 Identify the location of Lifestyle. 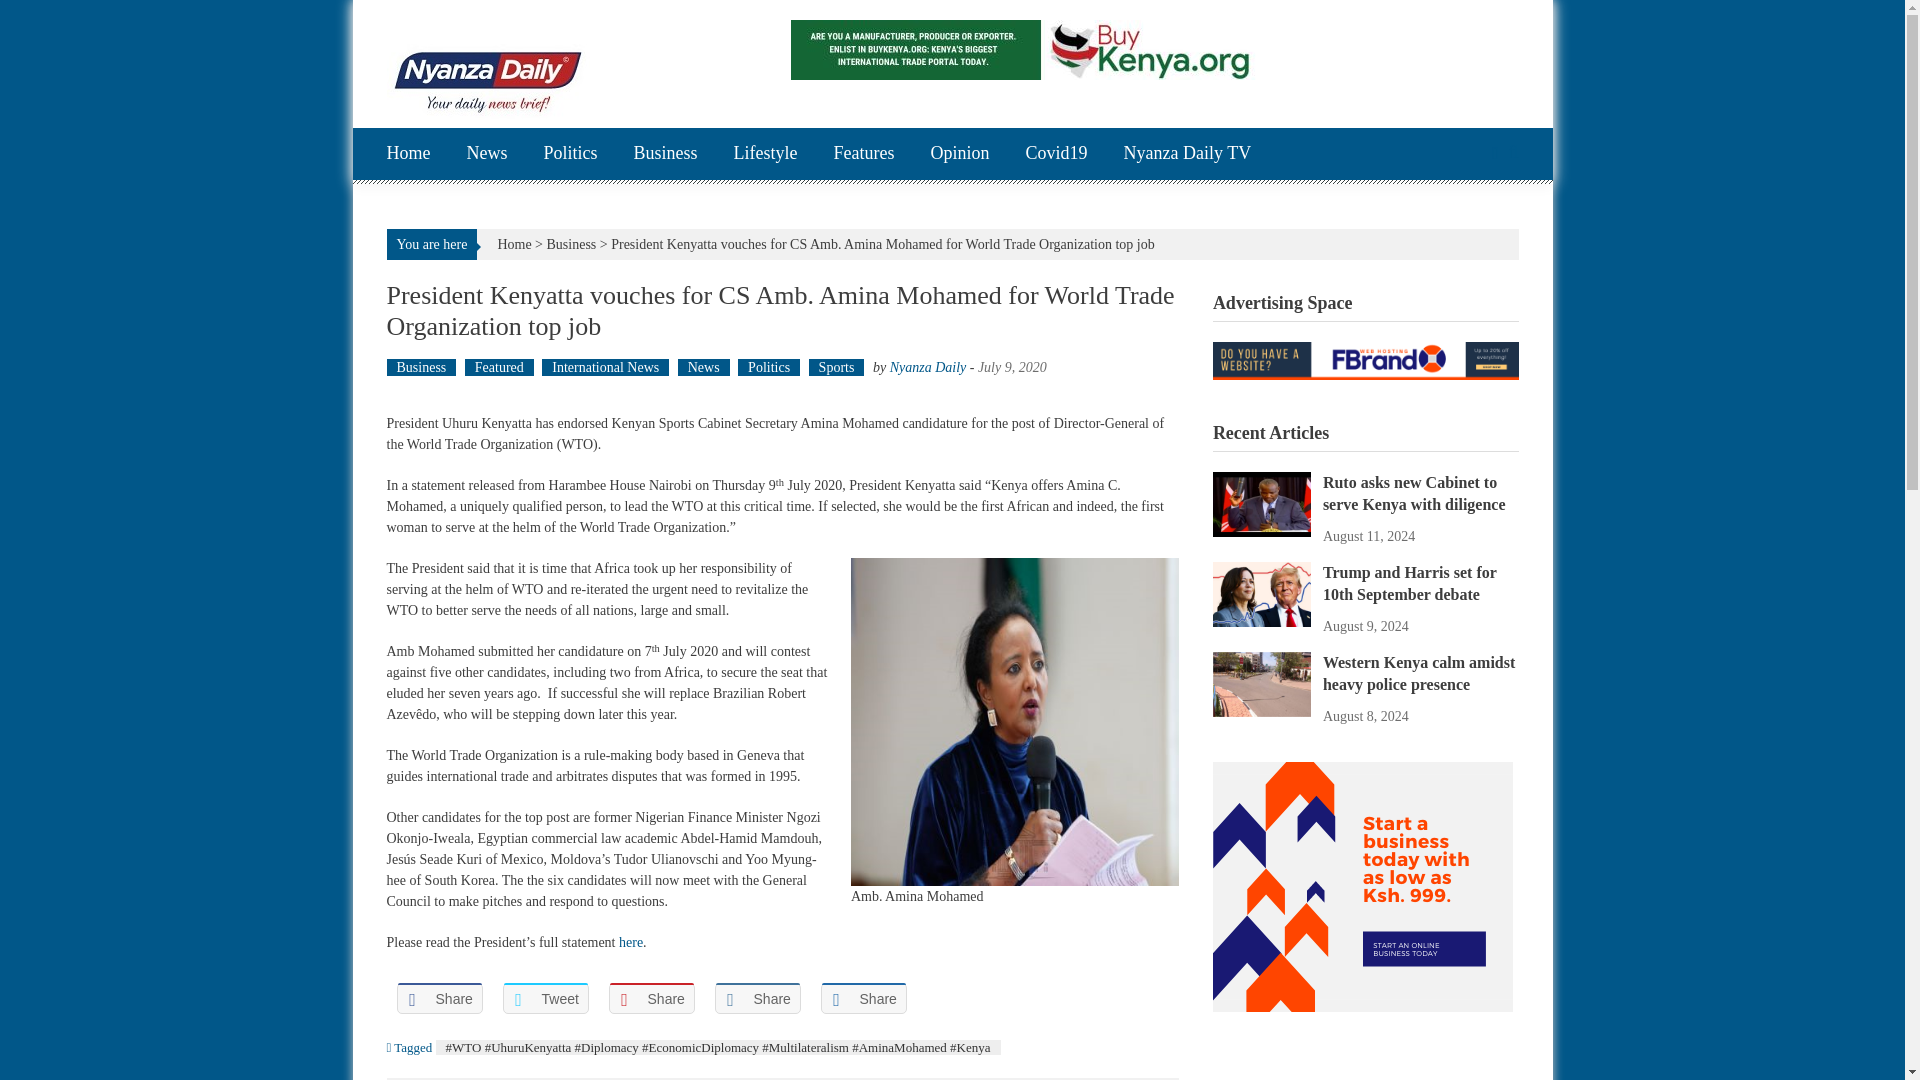
(766, 154).